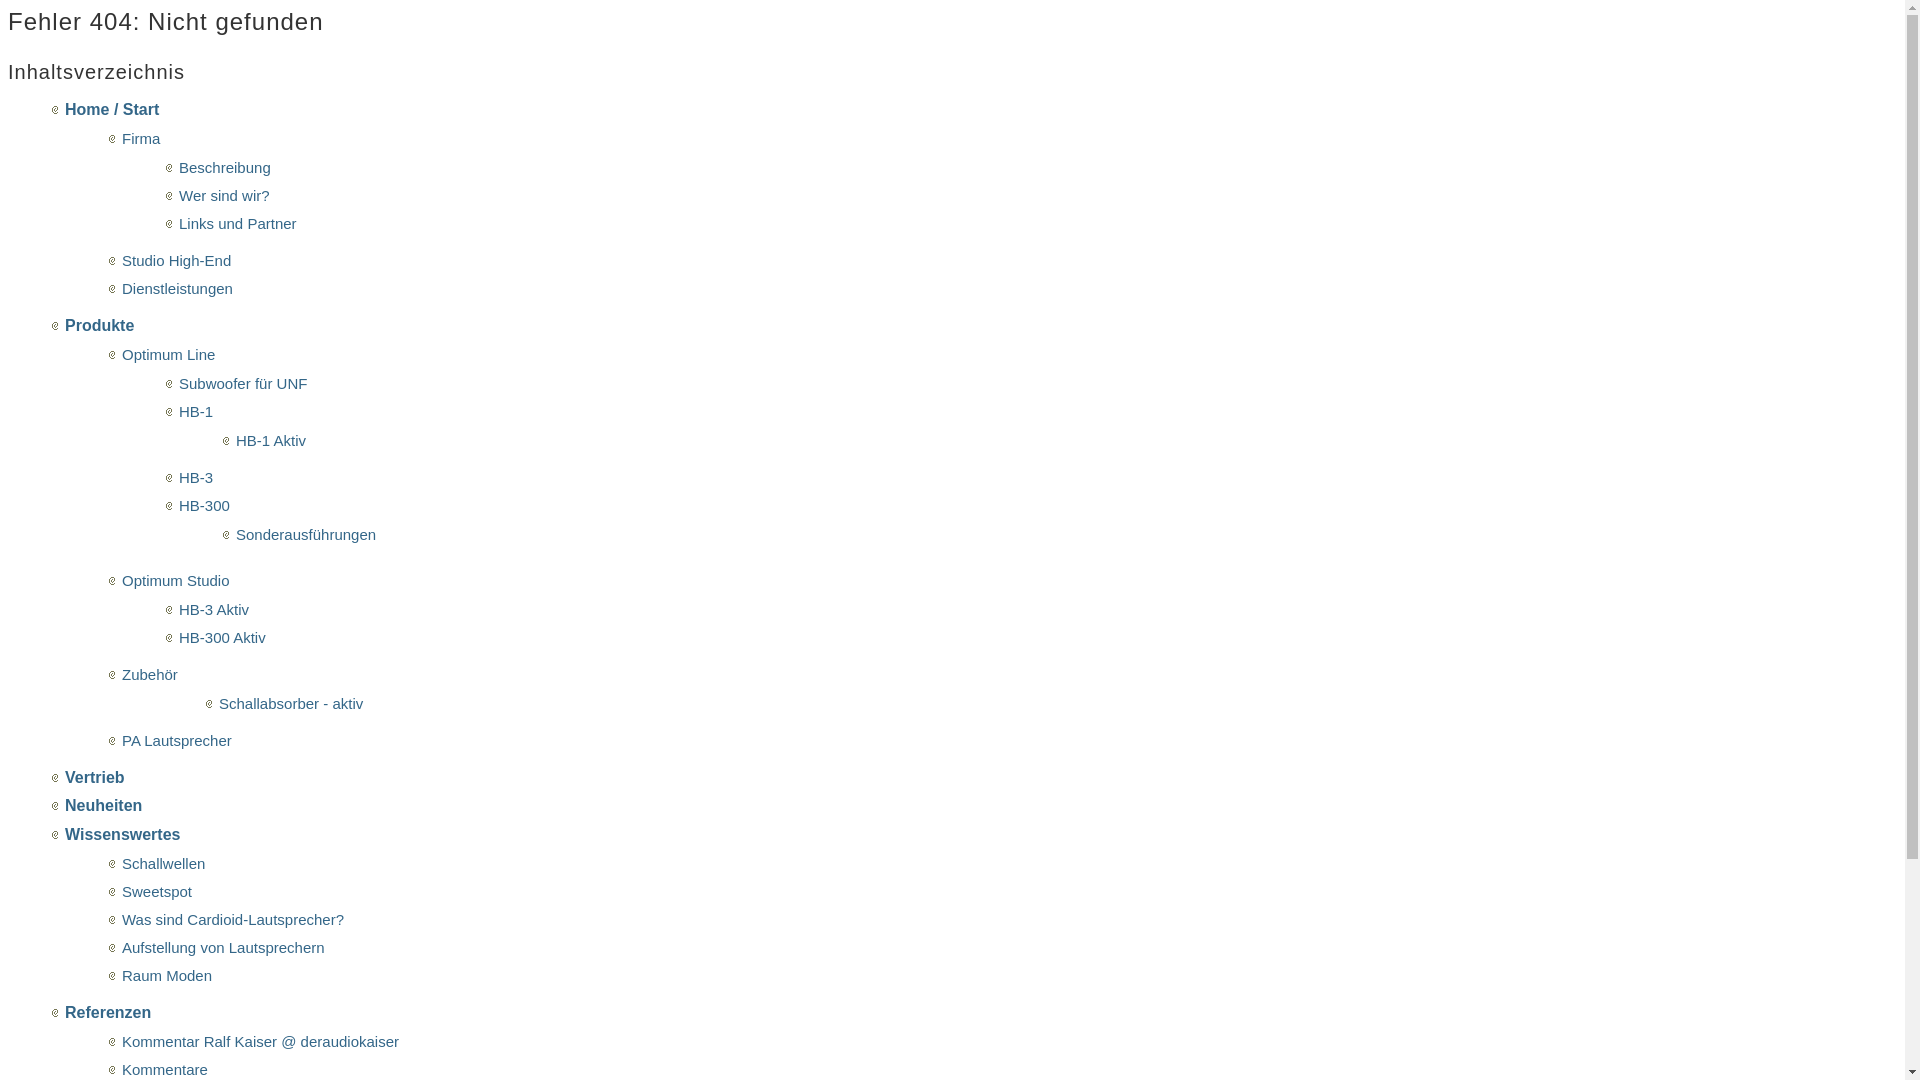 This screenshot has width=1920, height=1080. What do you see at coordinates (100, 326) in the screenshot?
I see `Produkte` at bounding box center [100, 326].